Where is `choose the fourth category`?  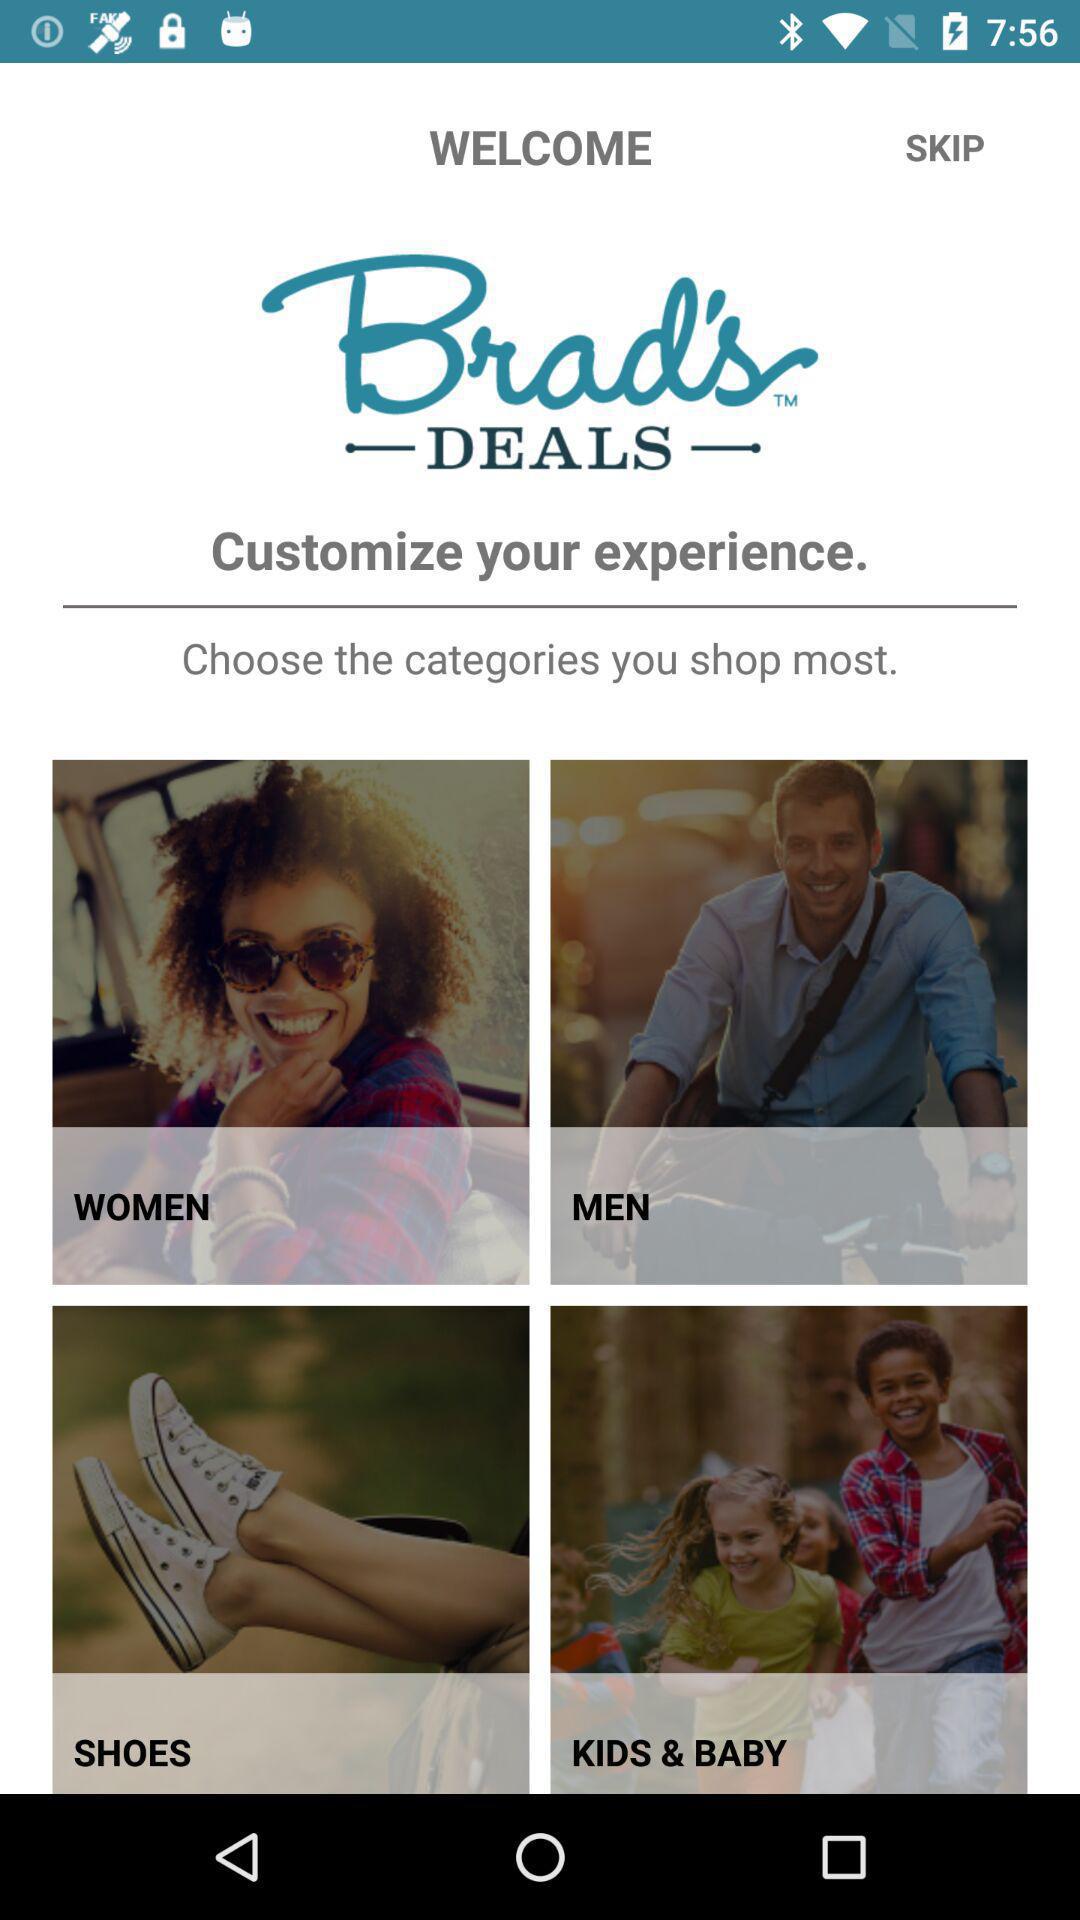
choose the fourth category is located at coordinates (789, 1549).